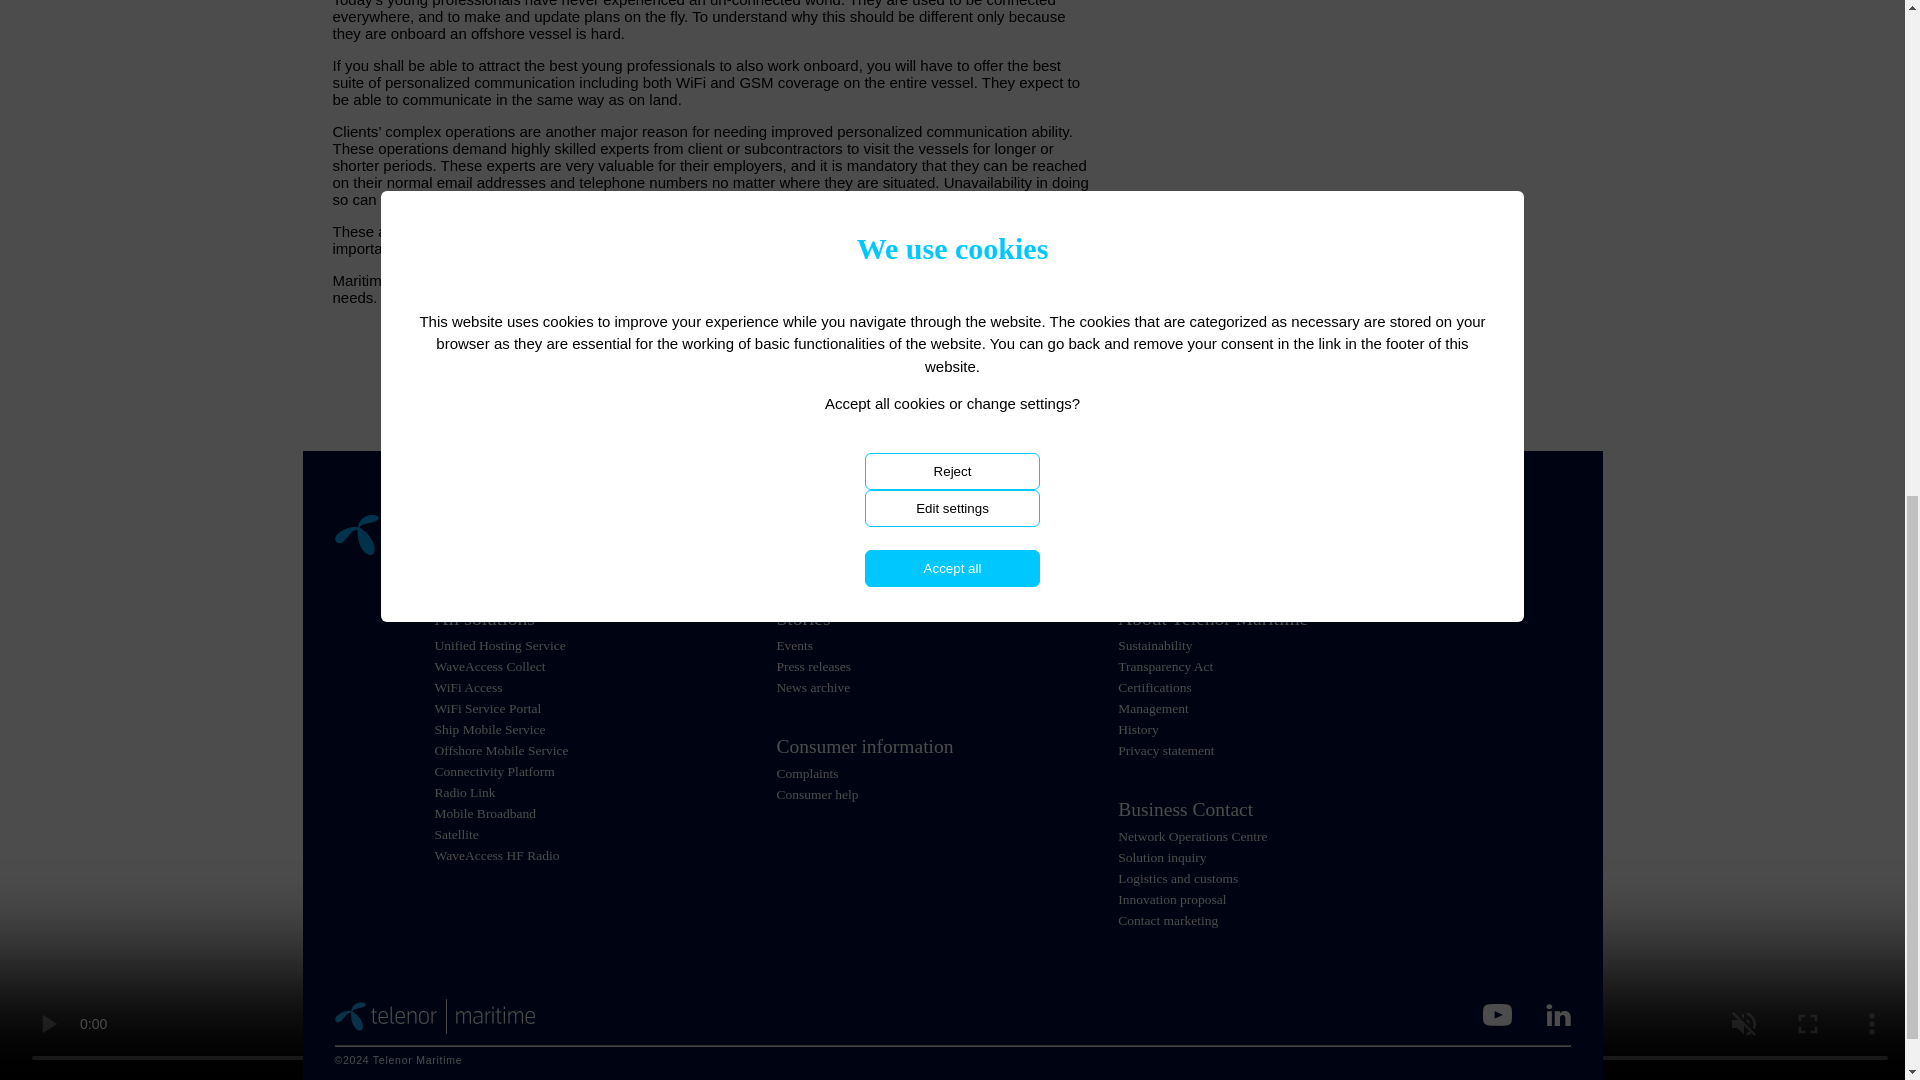  Describe the element at coordinates (484, 812) in the screenshot. I see `Mobile Broadband` at that location.